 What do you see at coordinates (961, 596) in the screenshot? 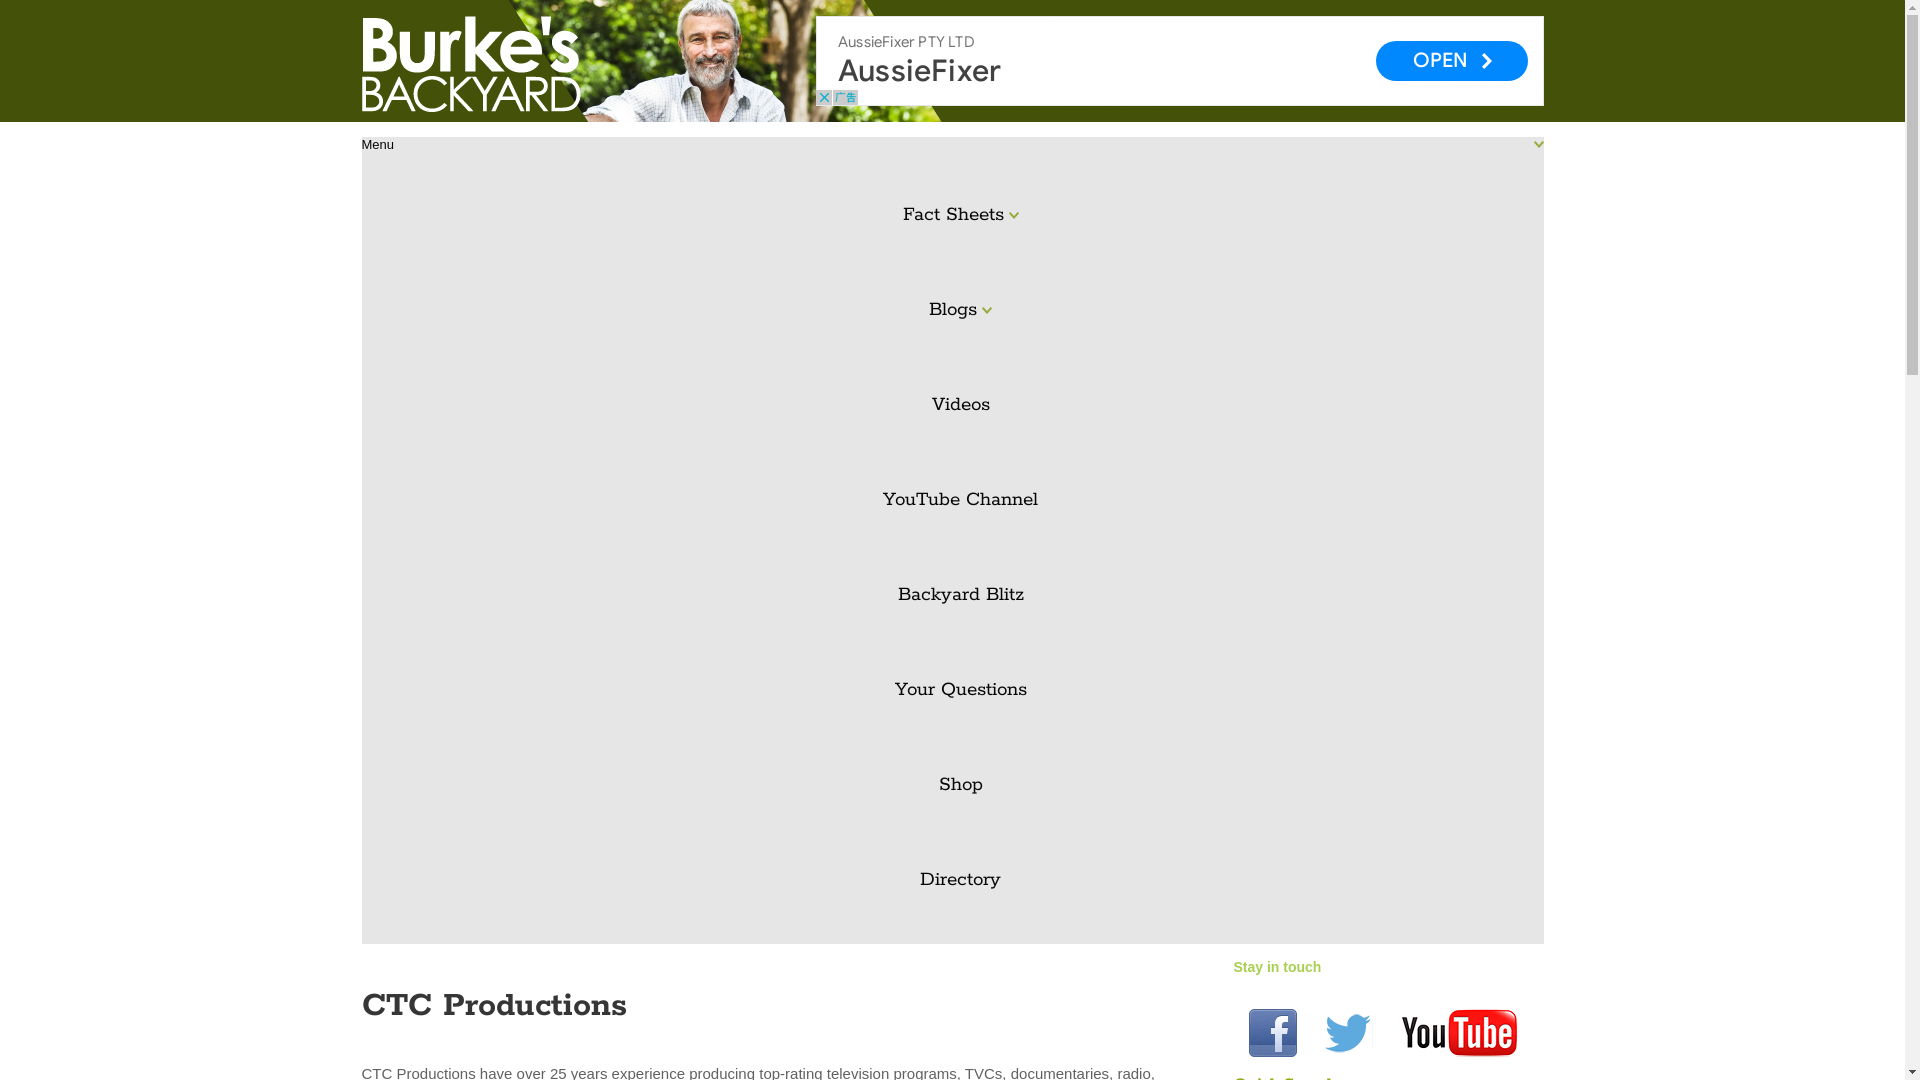
I see `Backyard Blitz` at bounding box center [961, 596].